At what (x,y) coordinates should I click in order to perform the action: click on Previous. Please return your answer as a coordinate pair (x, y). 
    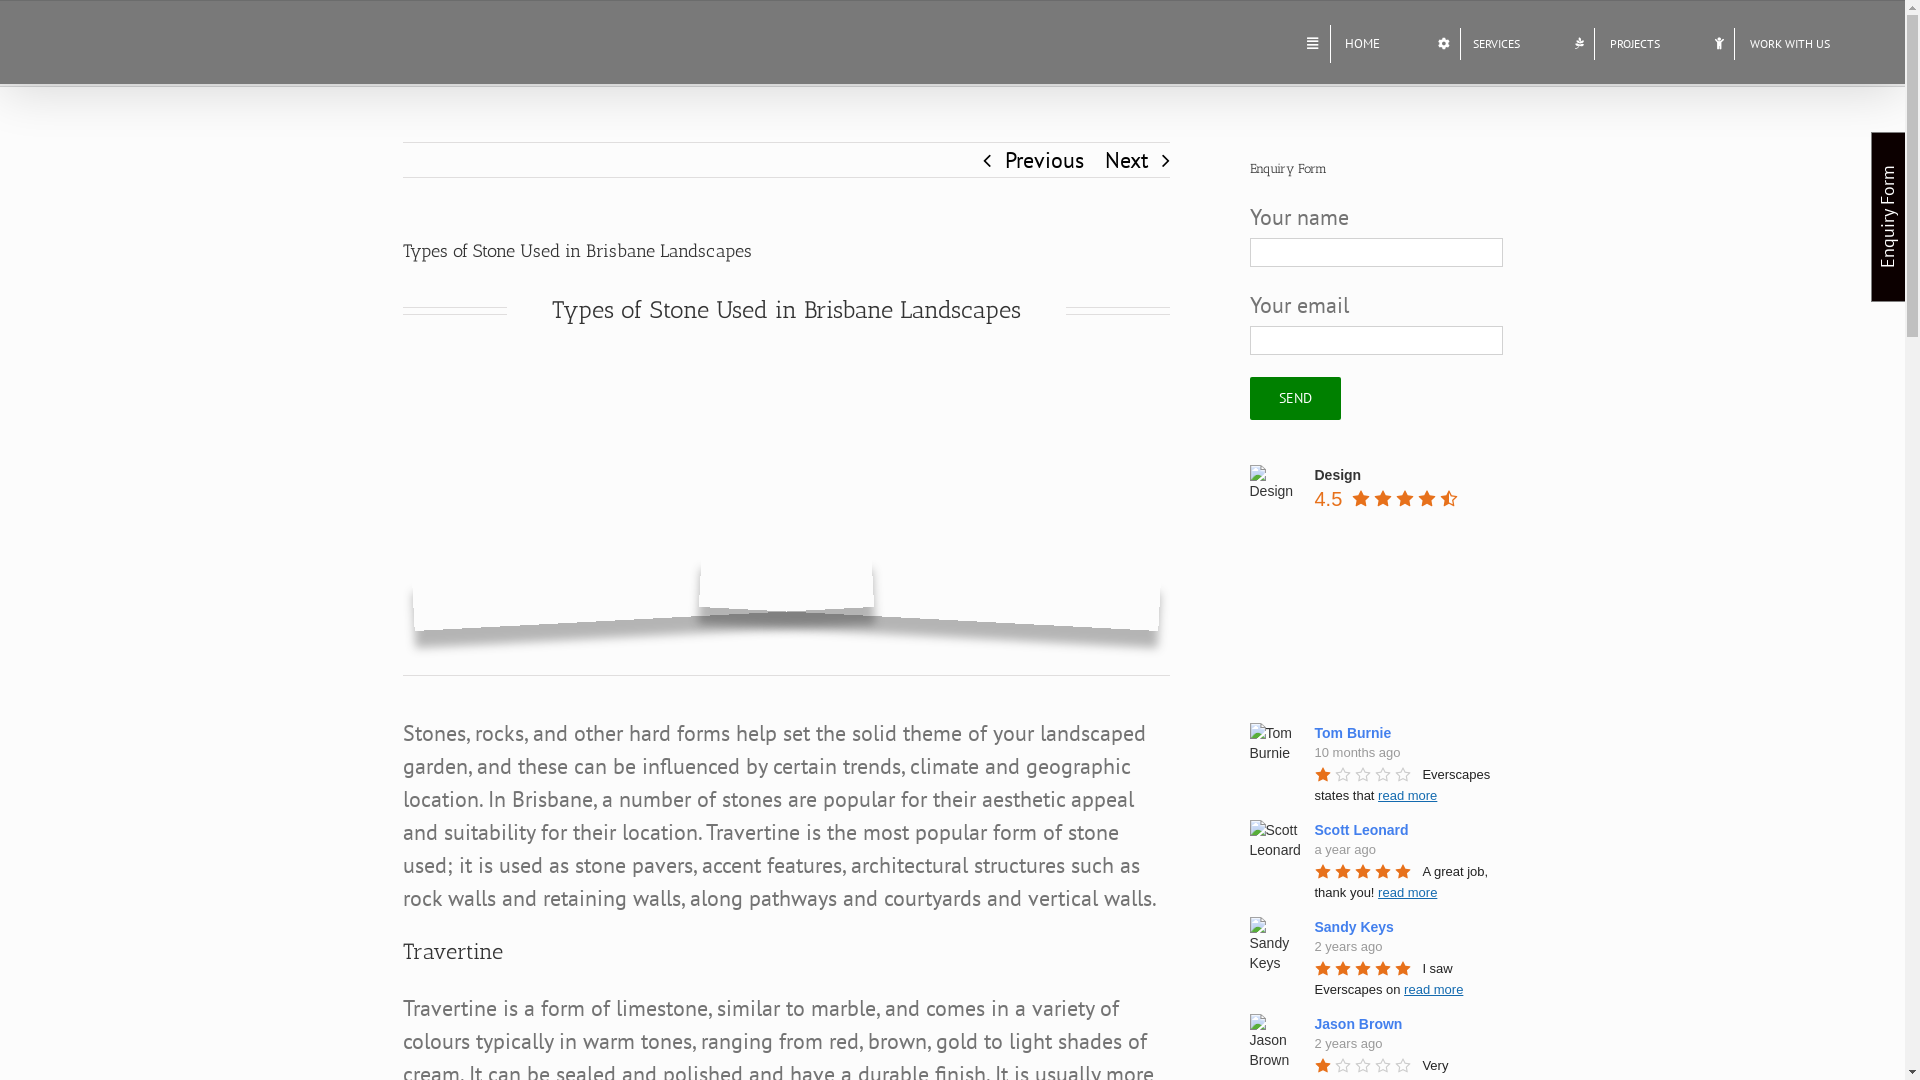
    Looking at the image, I should click on (1044, 160).